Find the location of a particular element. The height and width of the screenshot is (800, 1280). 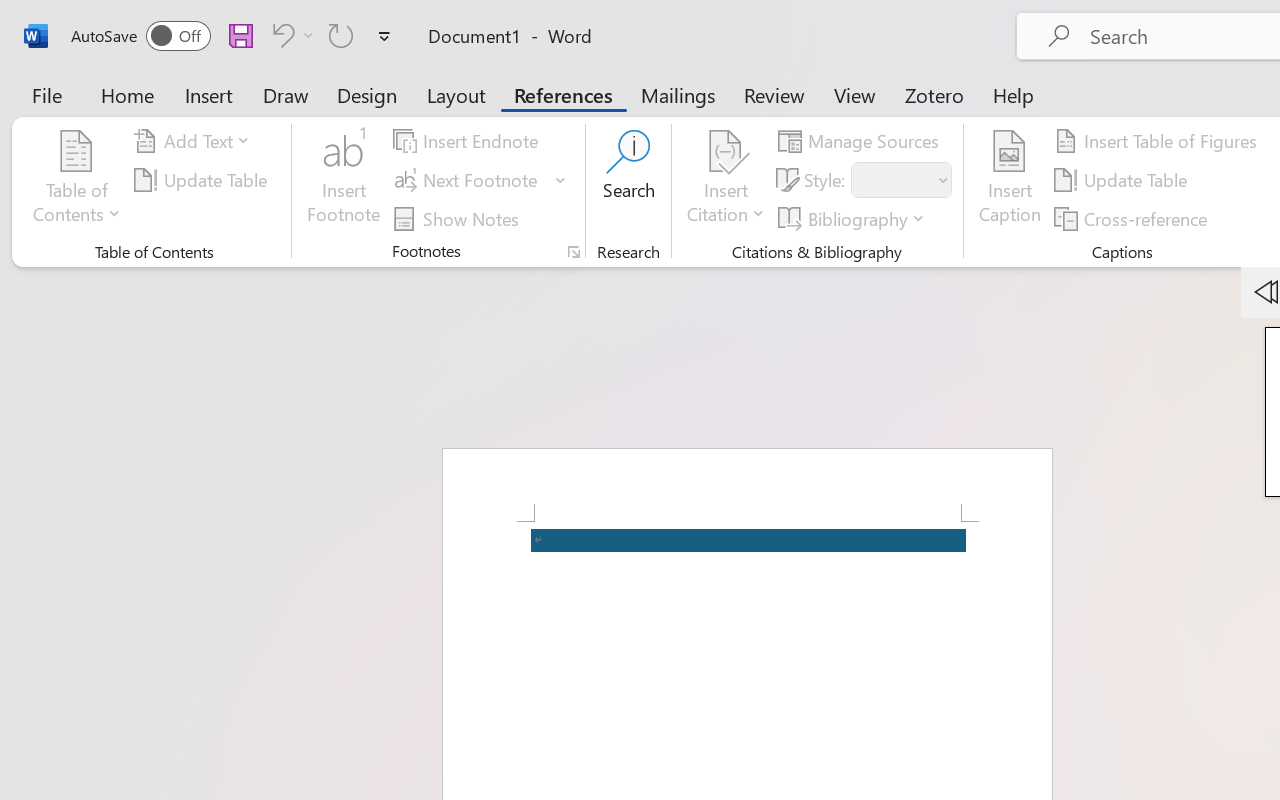

Meer oor hierdie beleid is located at coordinates (152, 740).